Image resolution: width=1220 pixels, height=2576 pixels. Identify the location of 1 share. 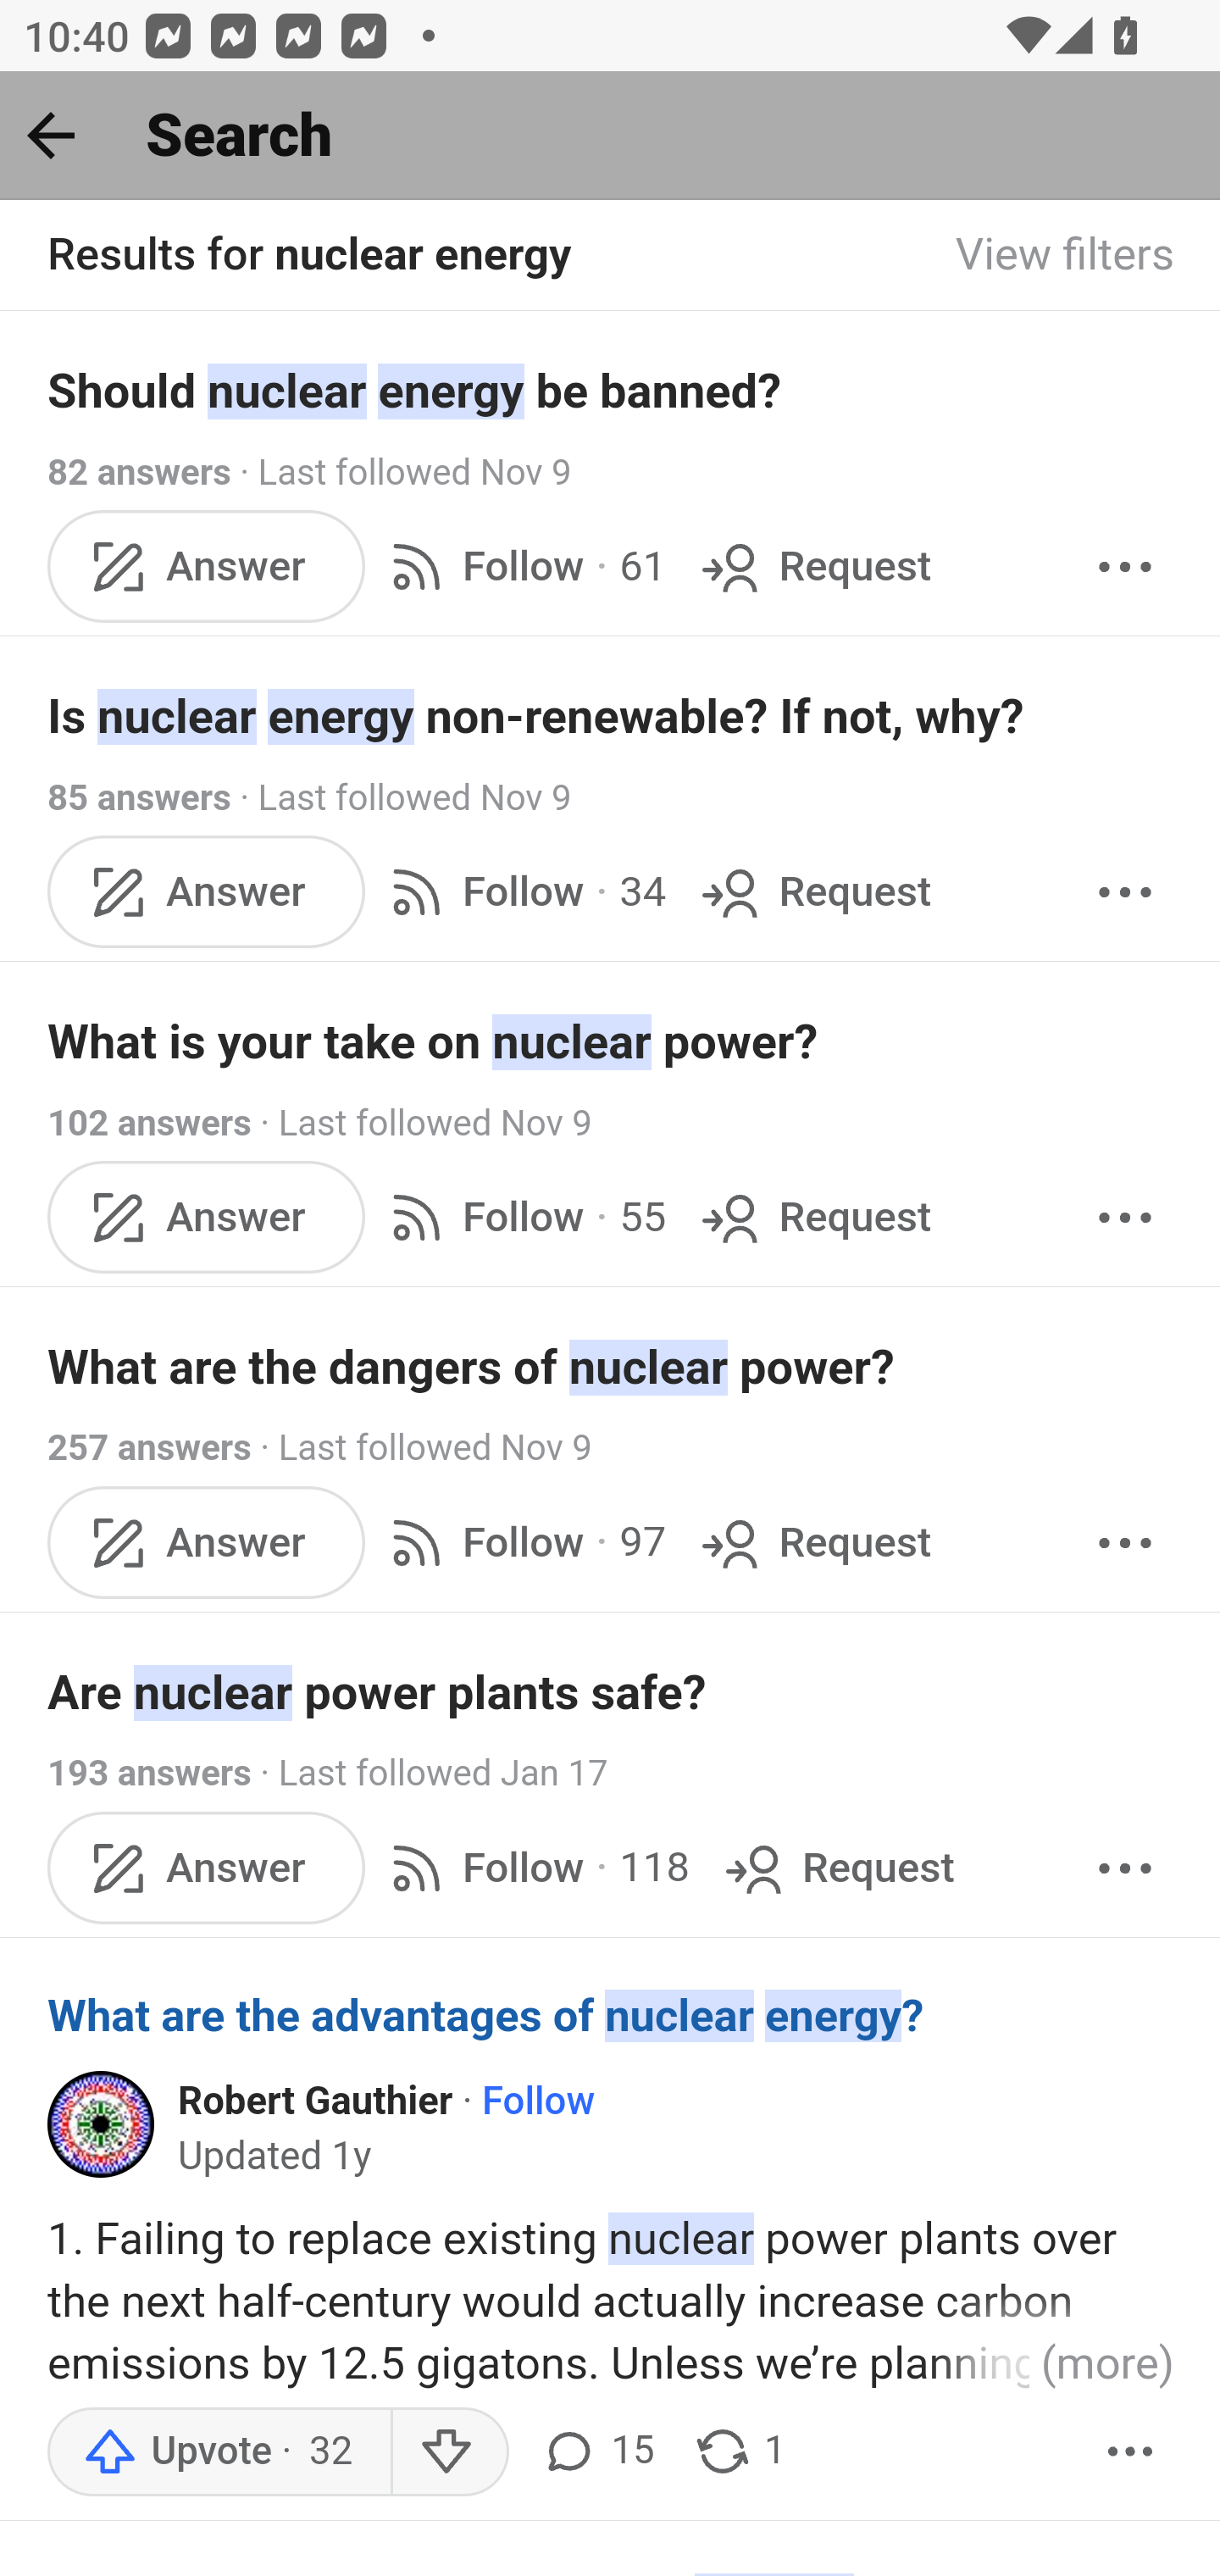
(739, 2452).